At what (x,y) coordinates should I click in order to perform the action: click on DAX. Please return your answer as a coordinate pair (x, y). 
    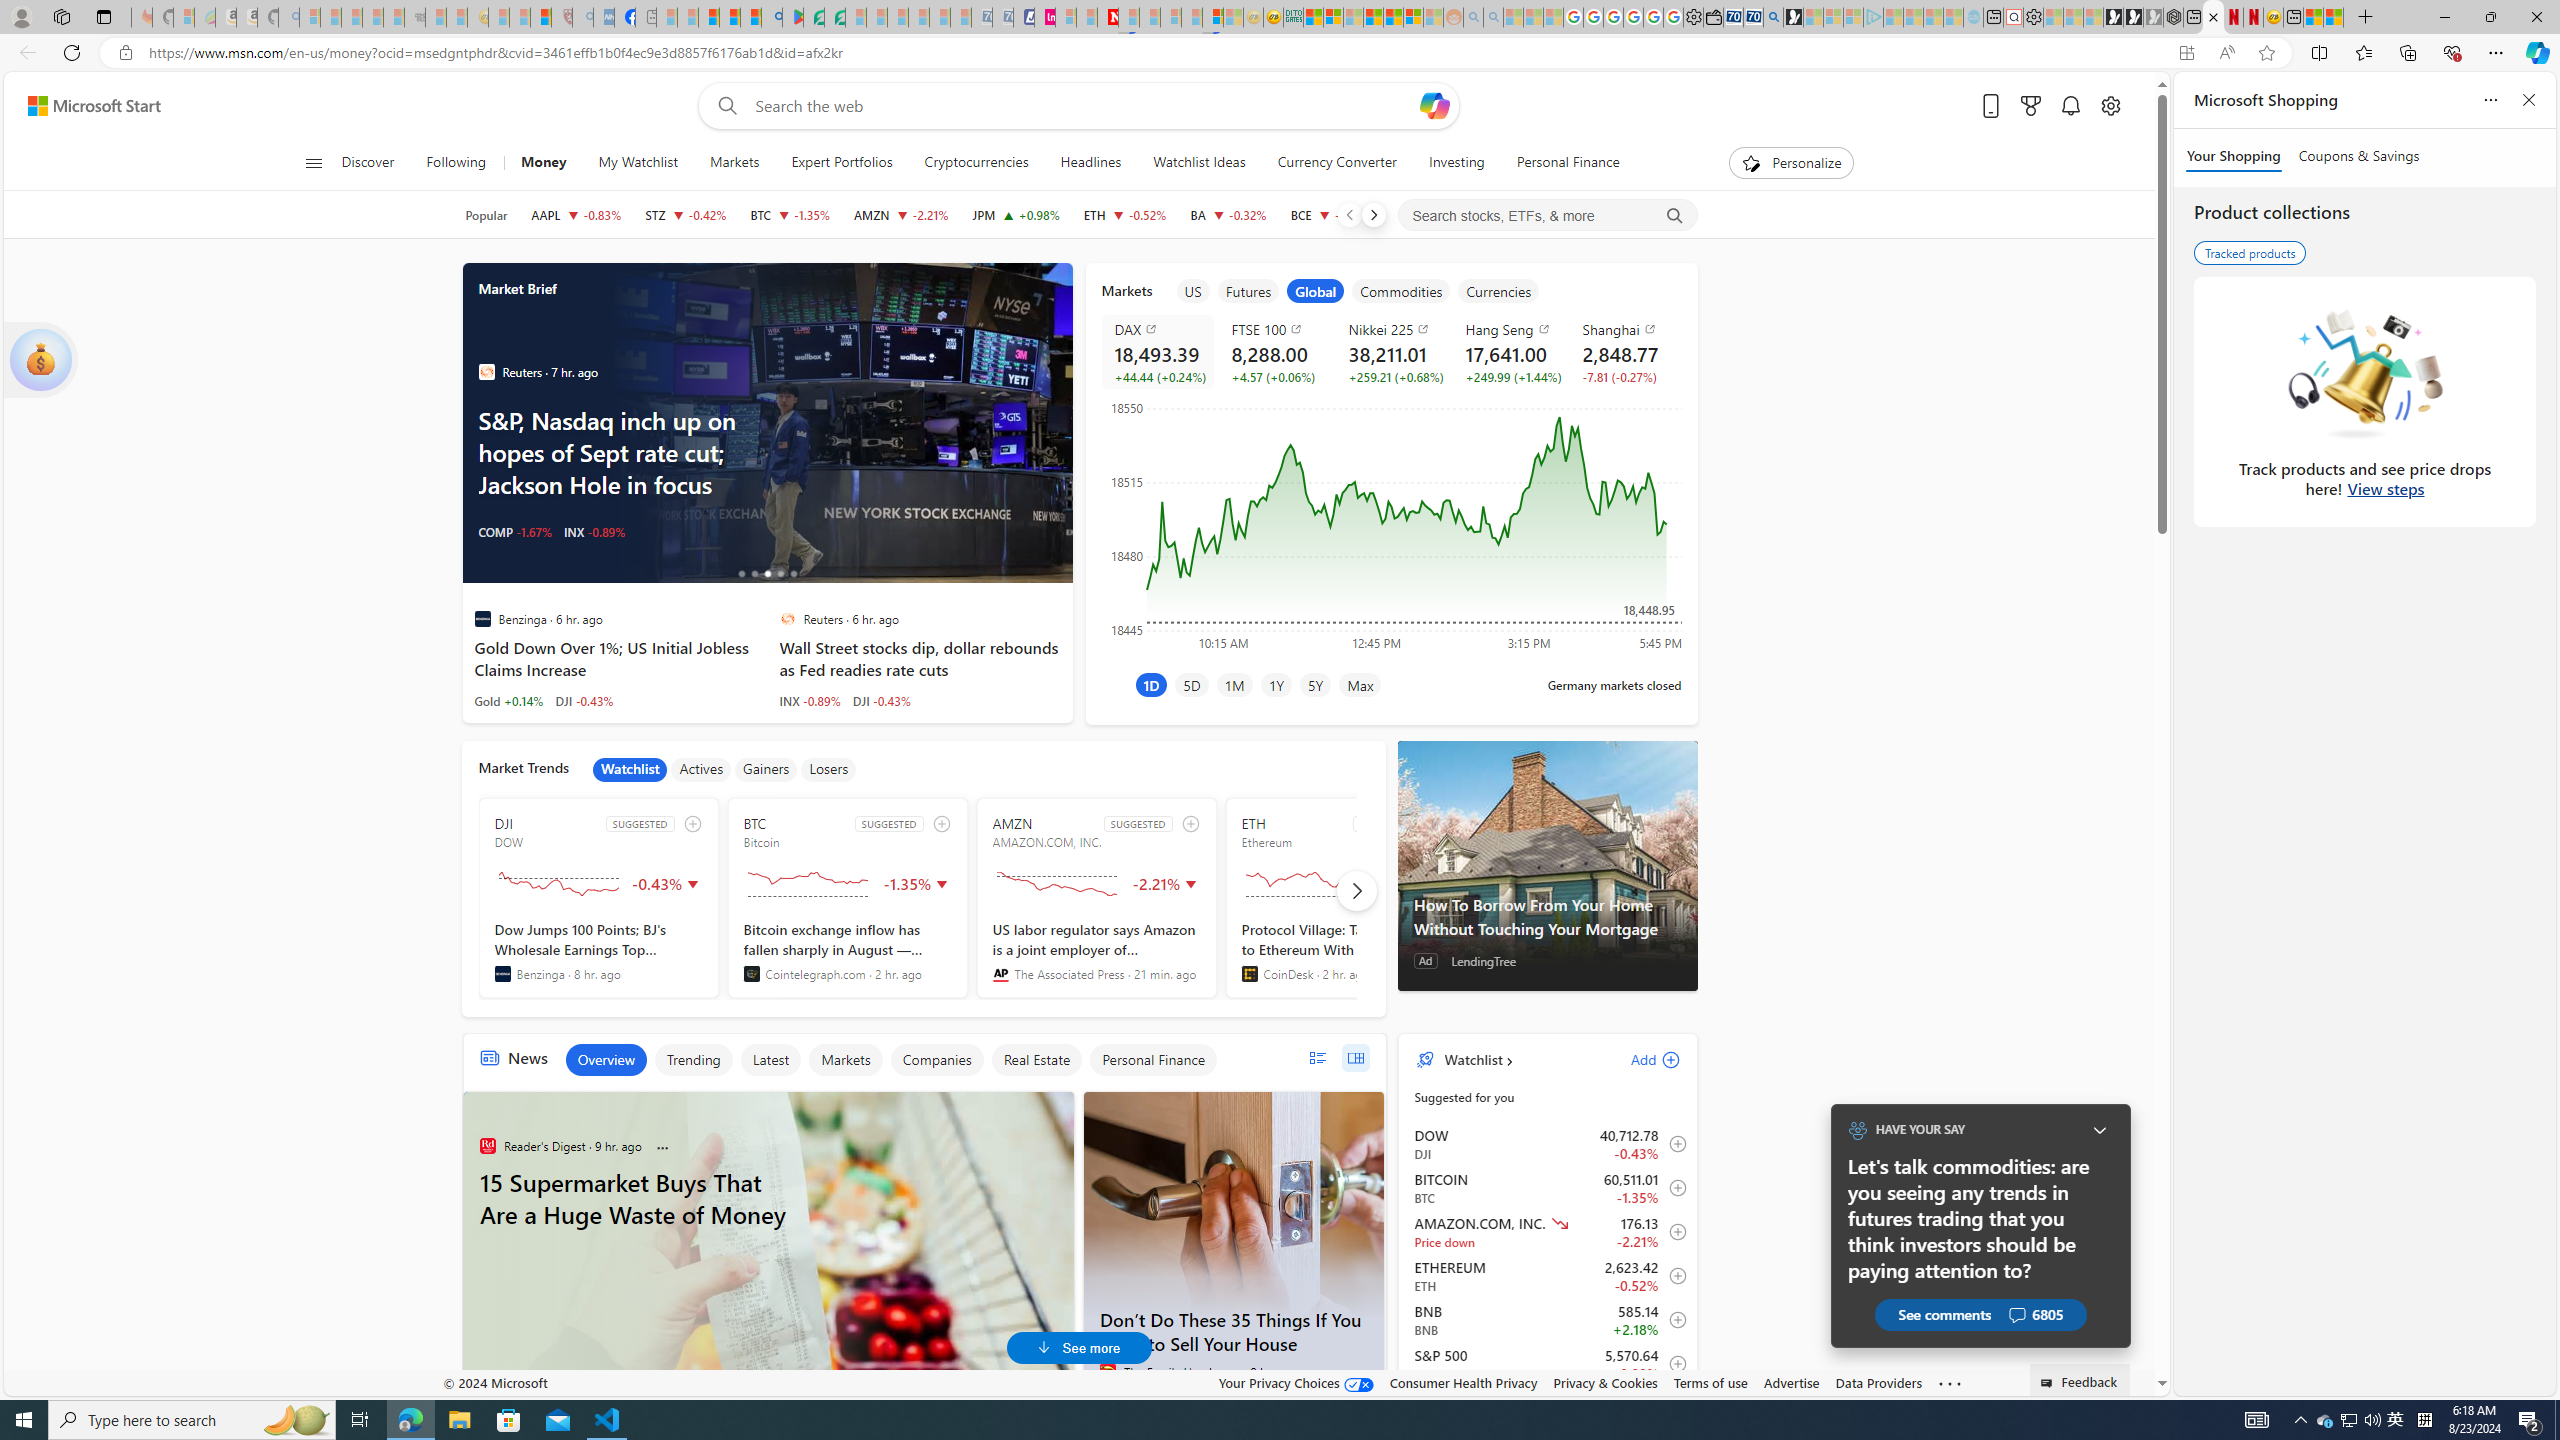
    Looking at the image, I should click on (1160, 329).